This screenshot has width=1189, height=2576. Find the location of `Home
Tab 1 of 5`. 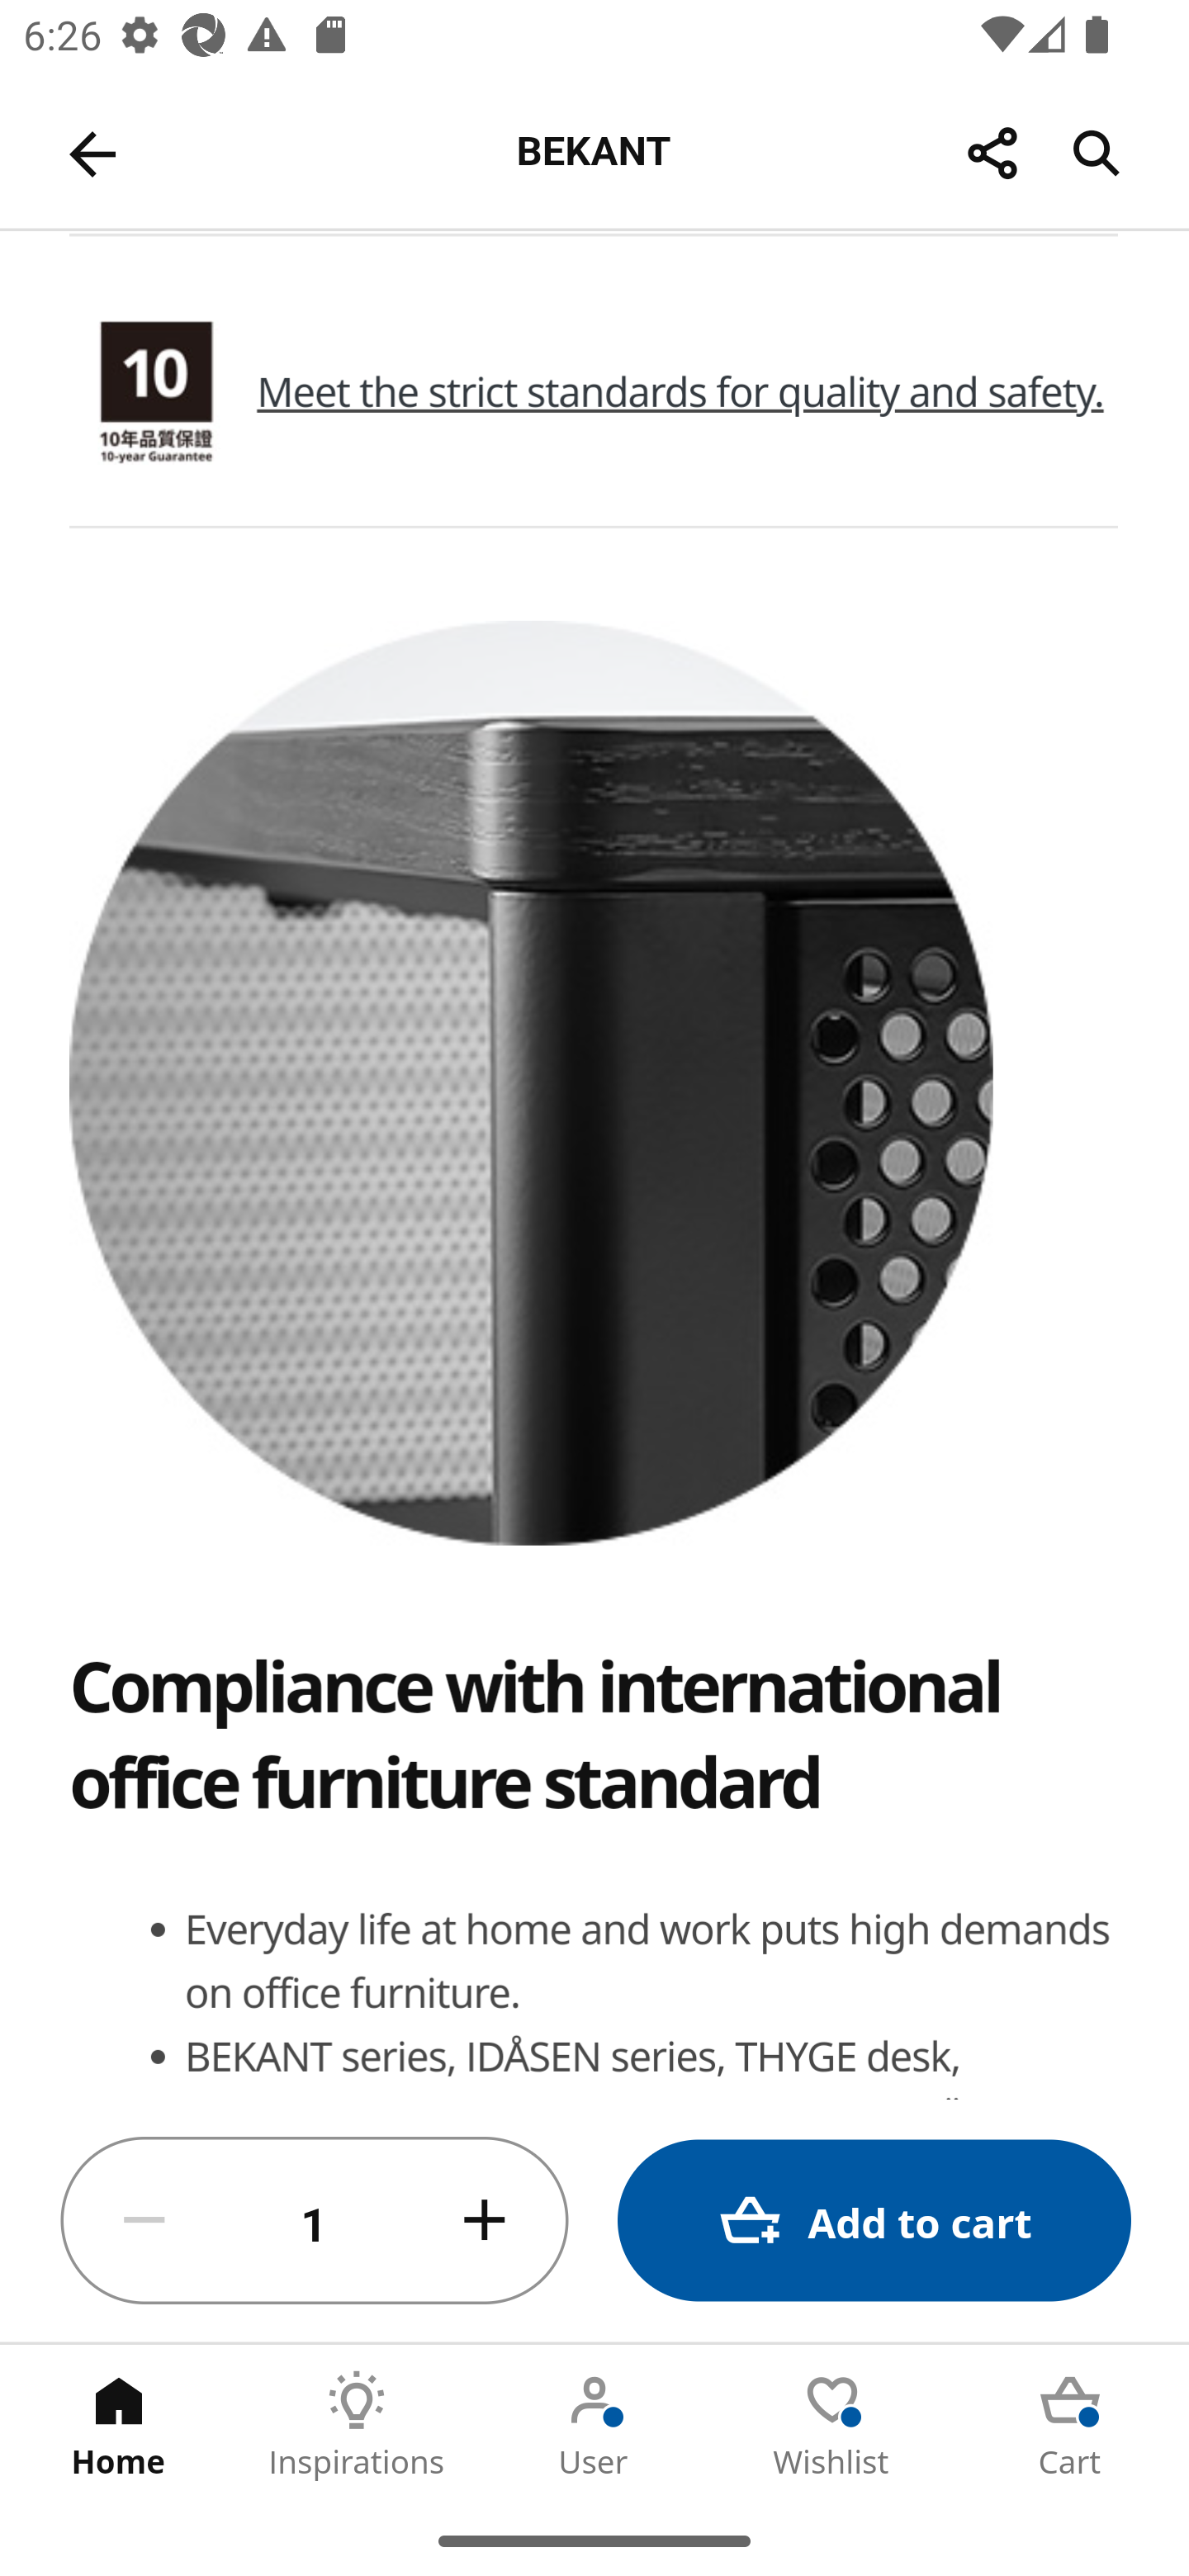

Home
Tab 1 of 5 is located at coordinates (119, 2425).